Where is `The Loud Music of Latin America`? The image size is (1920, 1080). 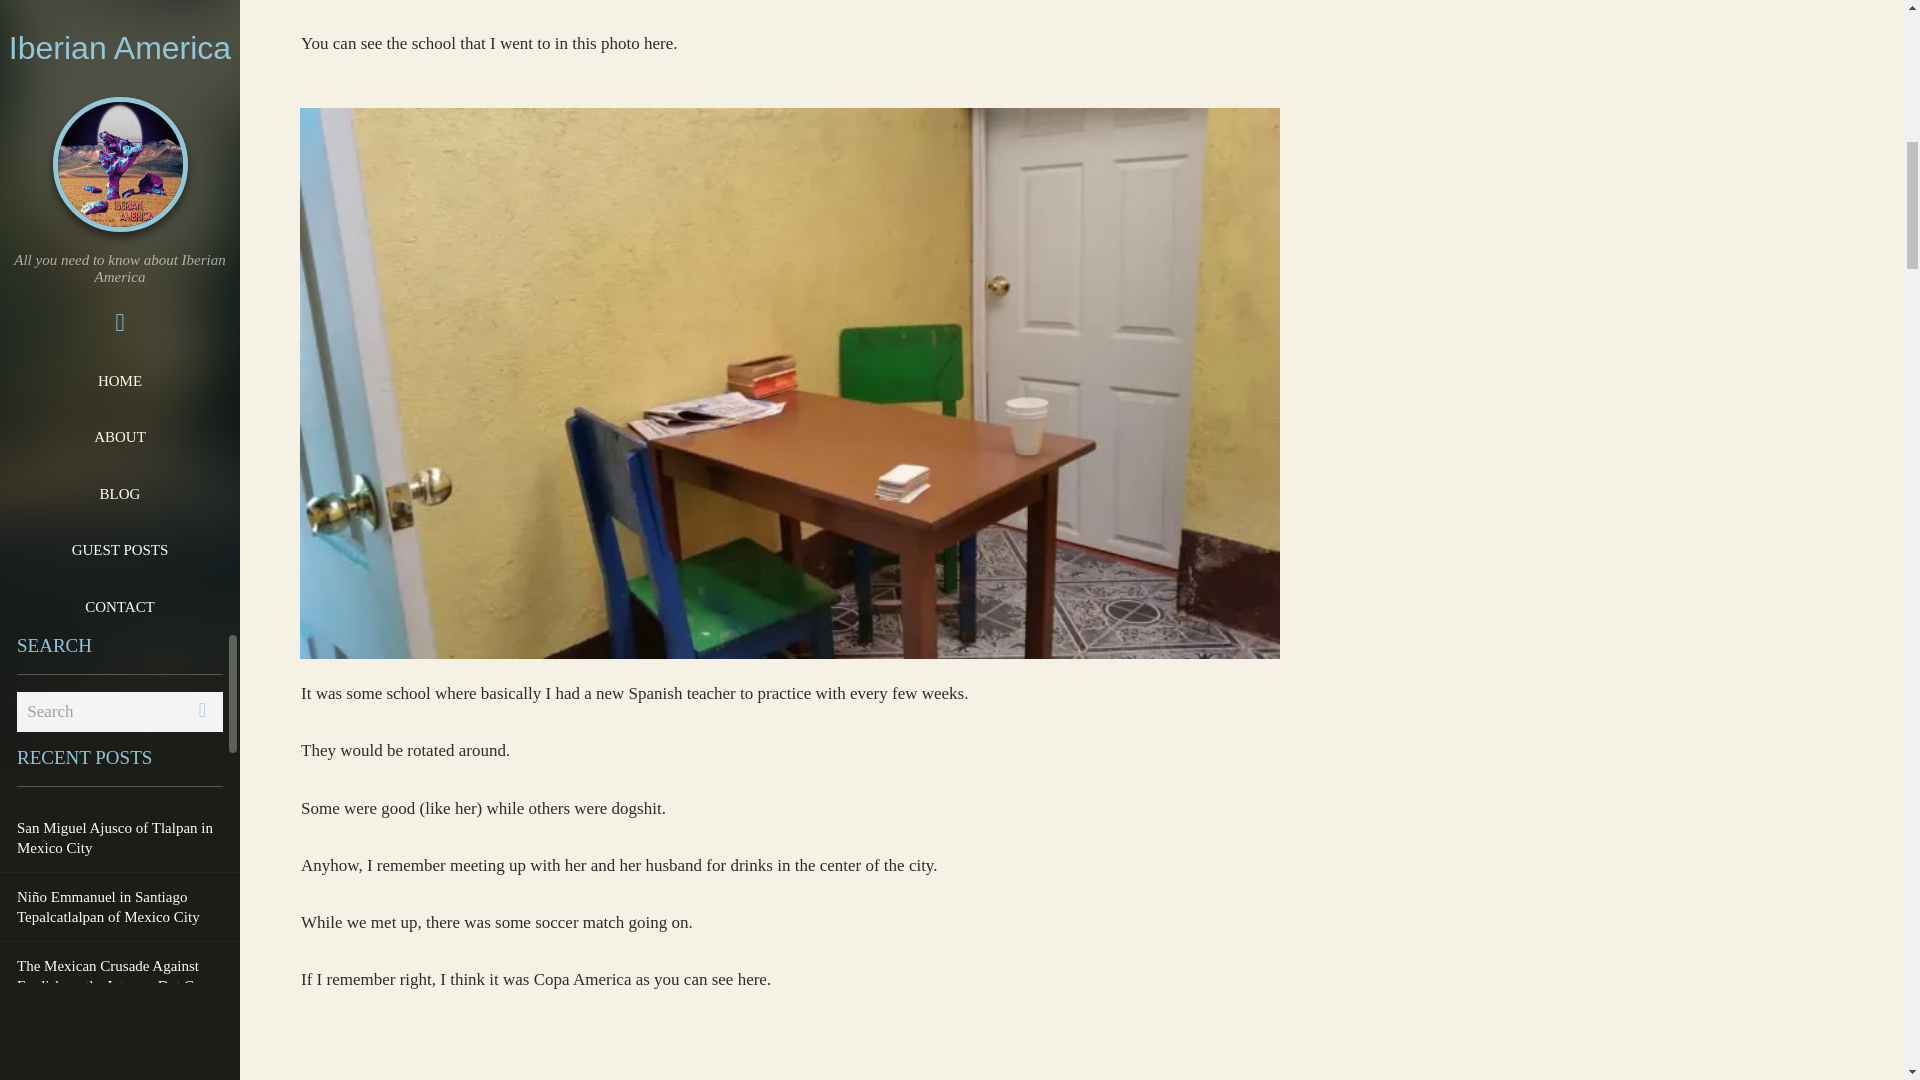
The Loud Music of Latin America is located at coordinates (118, 318).